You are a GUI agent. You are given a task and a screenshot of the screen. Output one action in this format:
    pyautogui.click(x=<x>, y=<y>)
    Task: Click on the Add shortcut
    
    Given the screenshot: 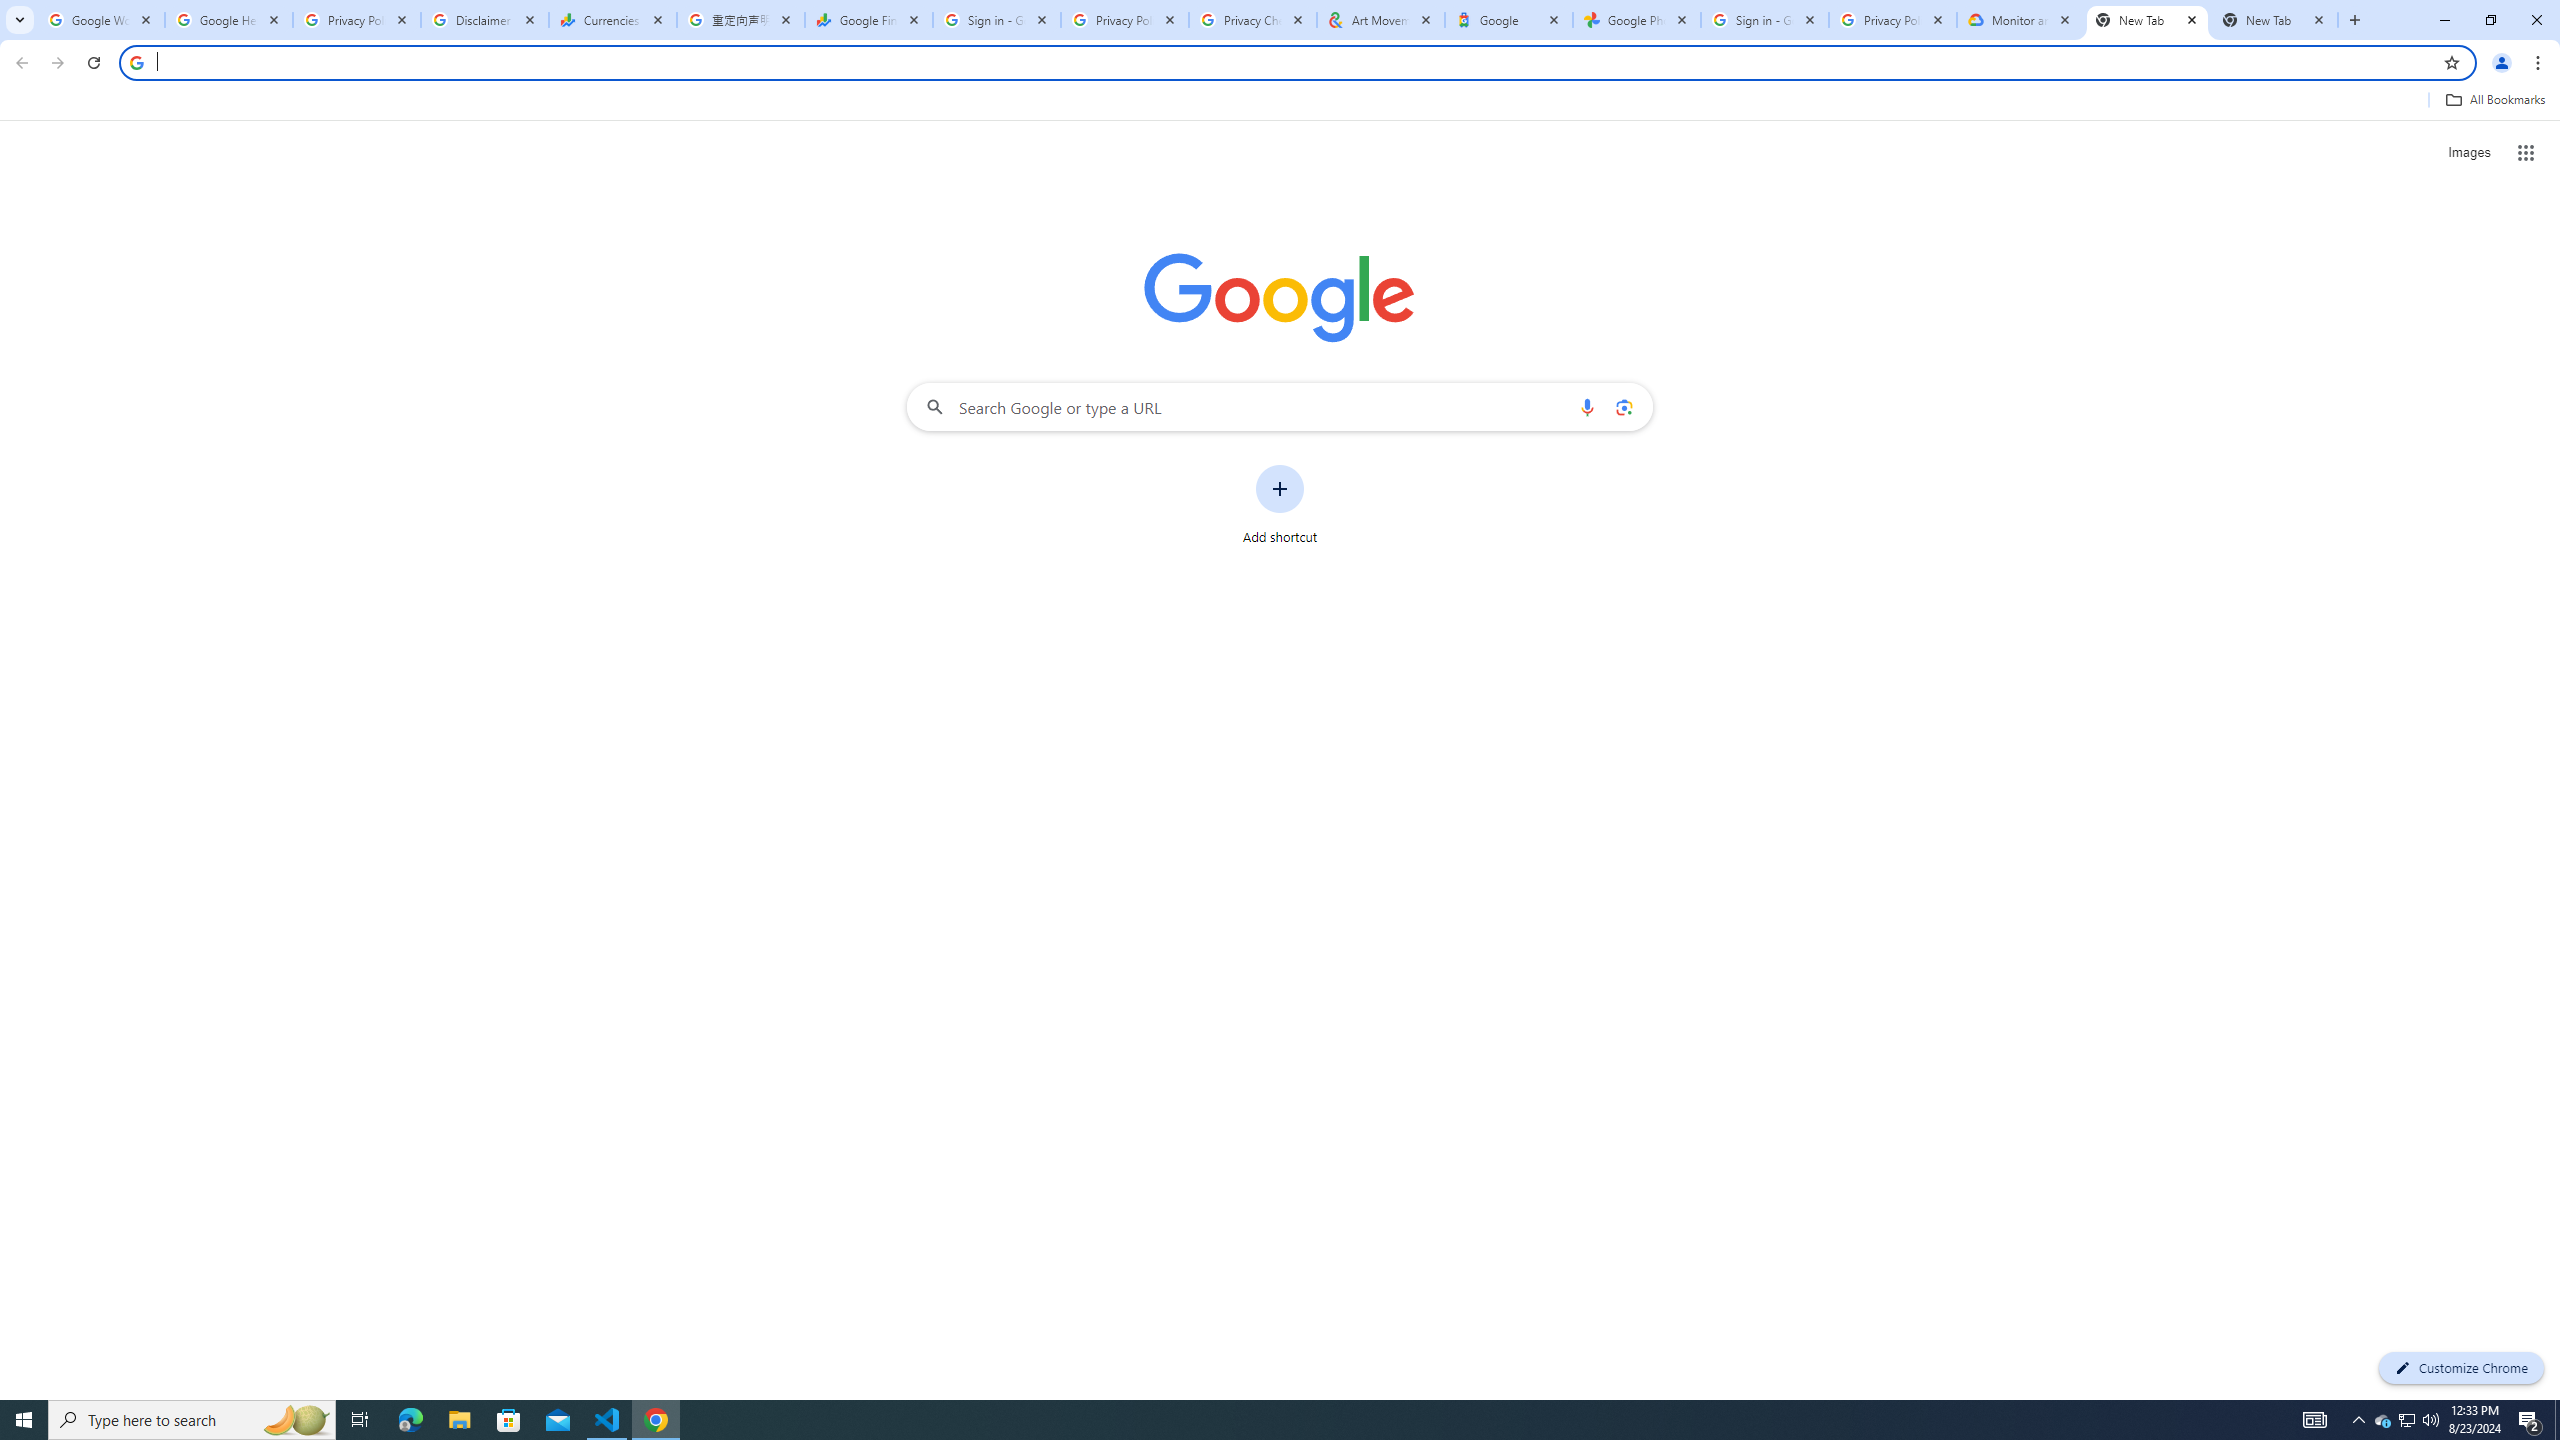 What is the action you would take?
    pyautogui.click(x=1280, y=505)
    